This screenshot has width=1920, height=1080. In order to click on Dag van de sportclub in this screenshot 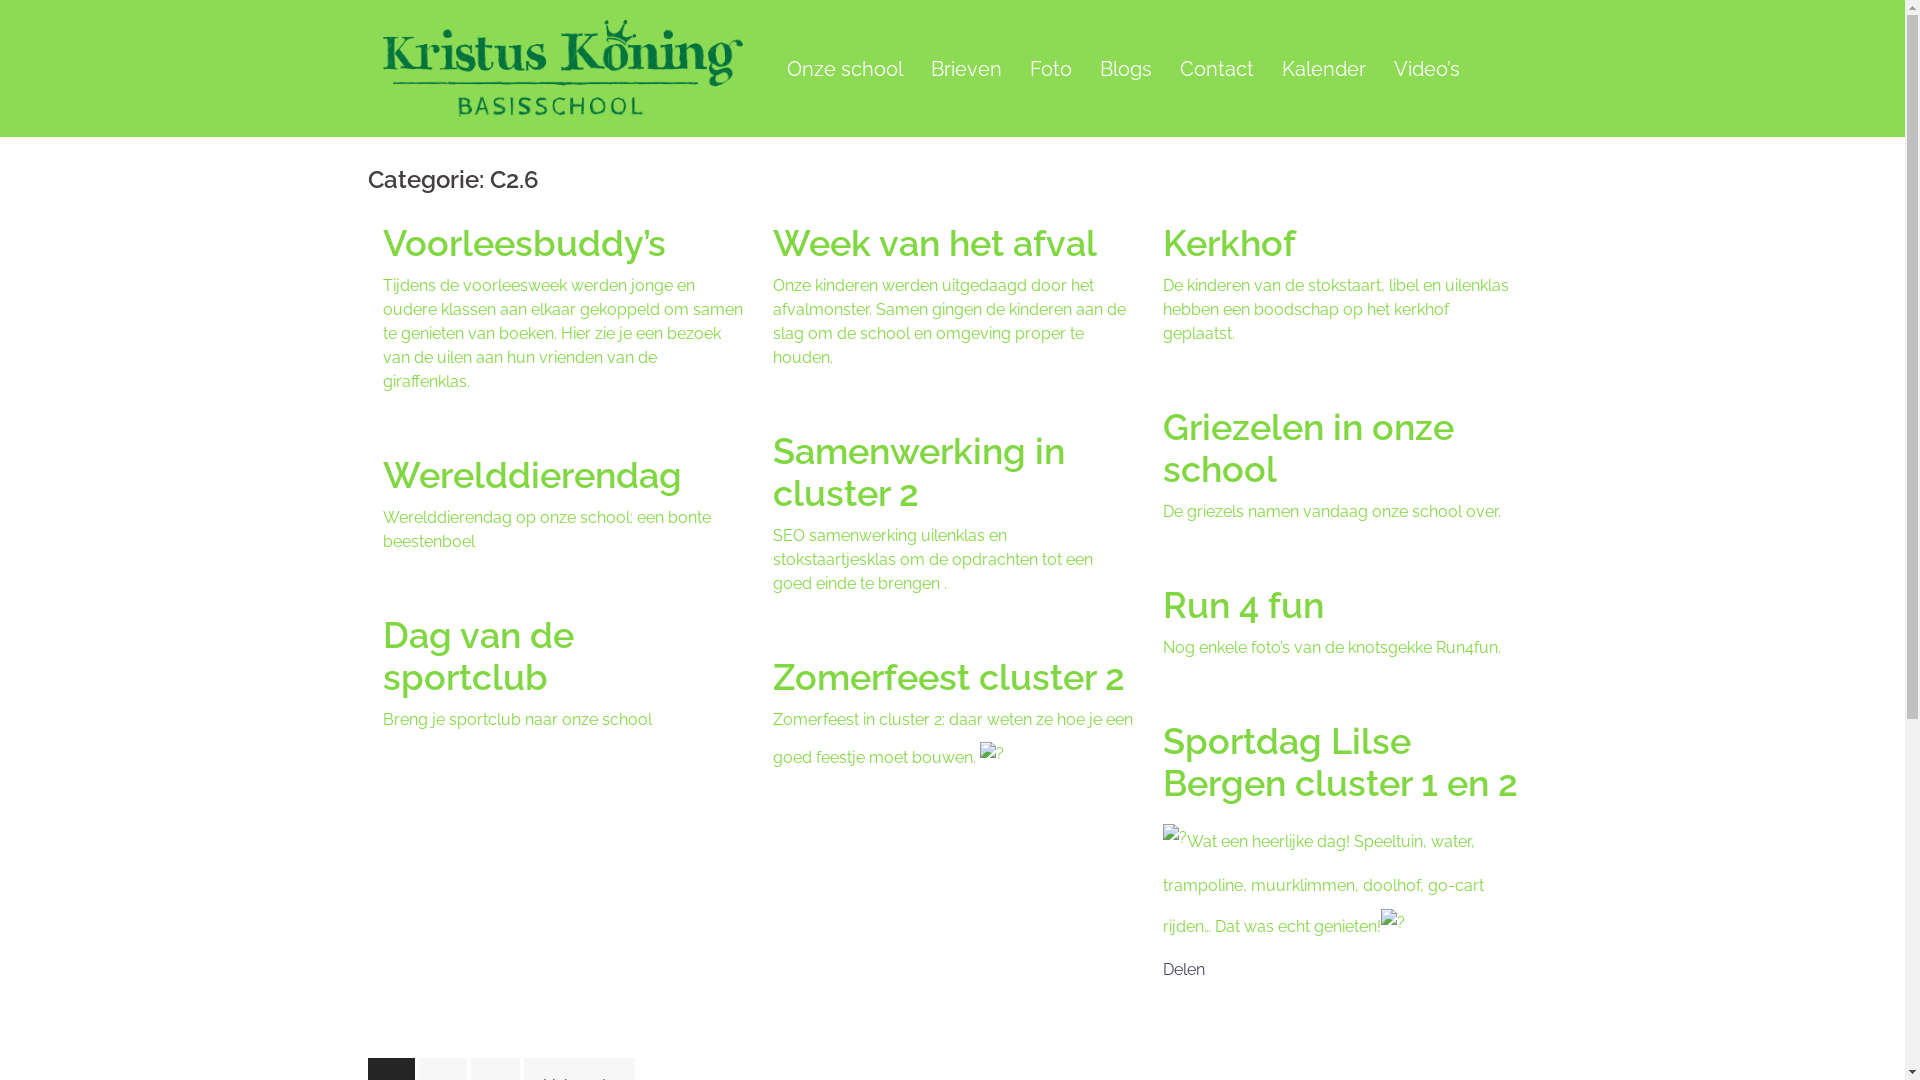, I will do `click(478, 656)`.